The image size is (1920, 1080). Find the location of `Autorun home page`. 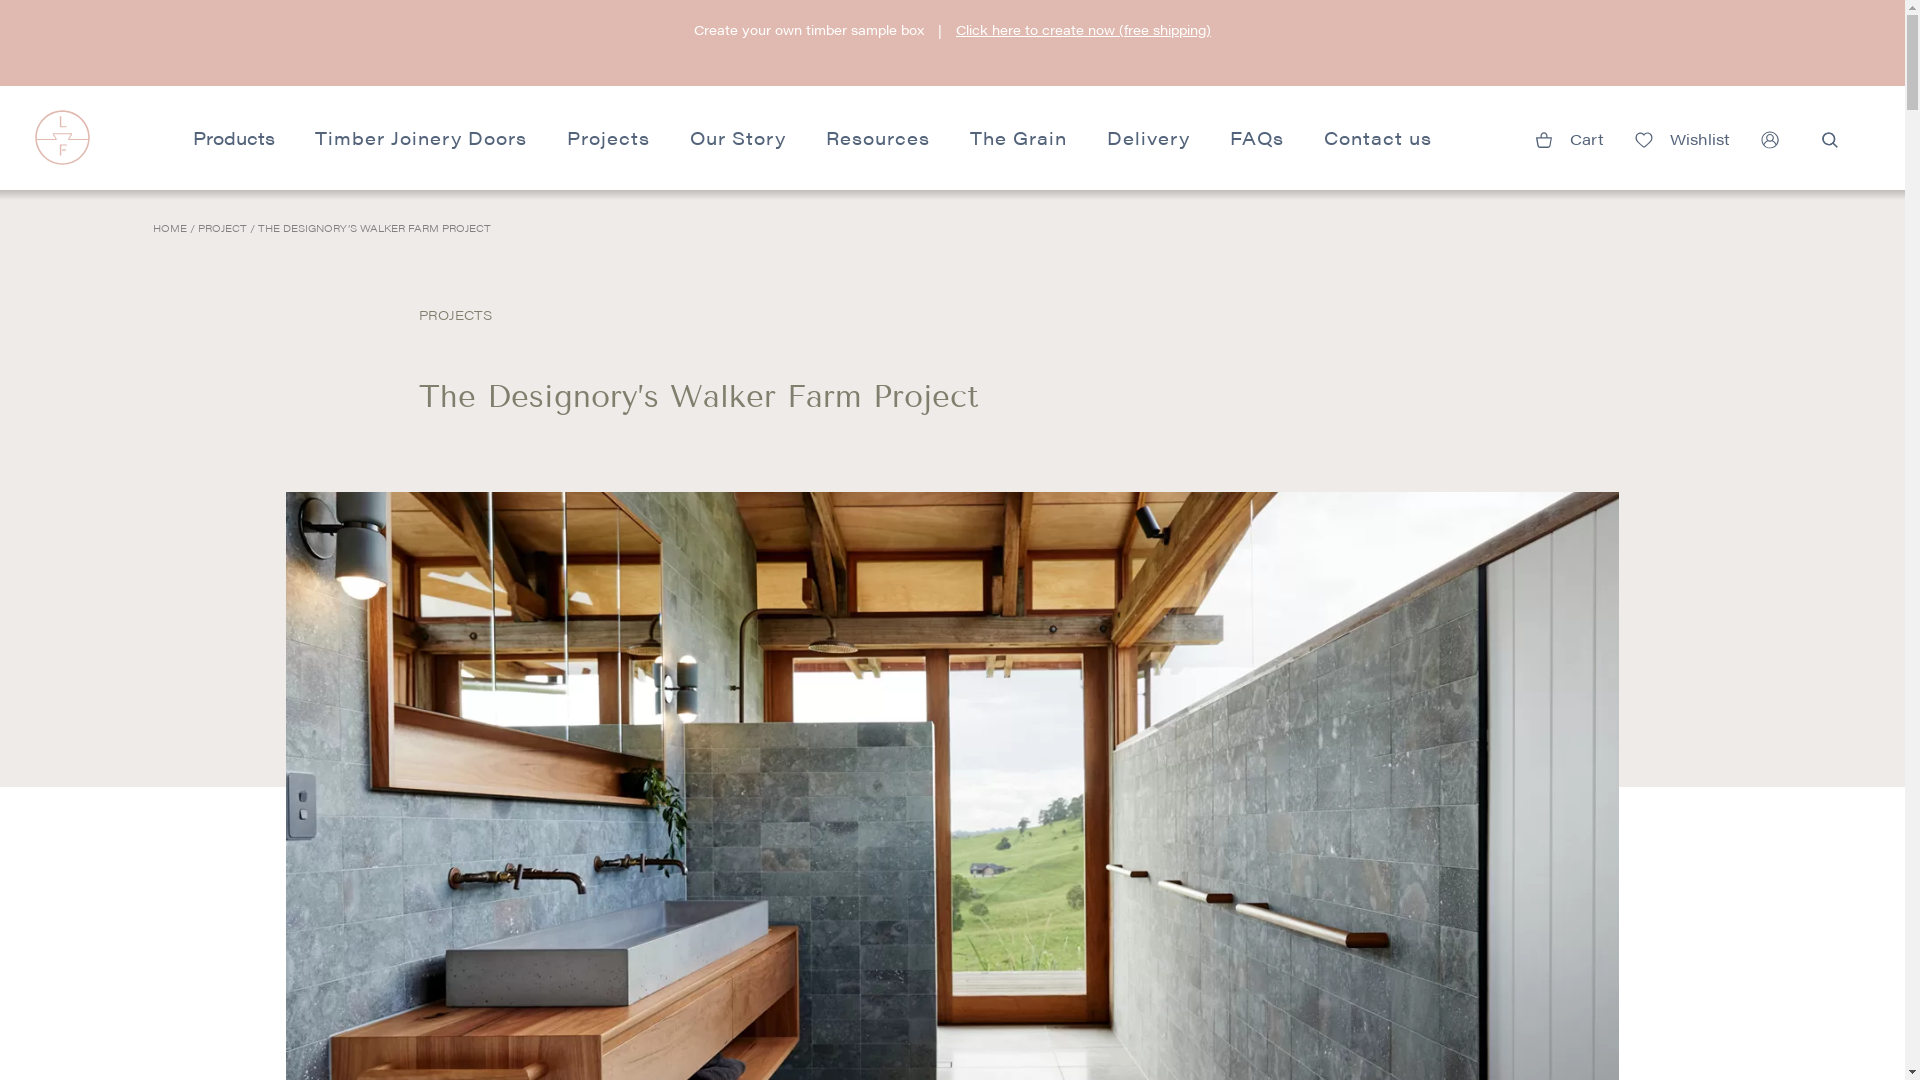

Autorun home page is located at coordinates (62, 156).